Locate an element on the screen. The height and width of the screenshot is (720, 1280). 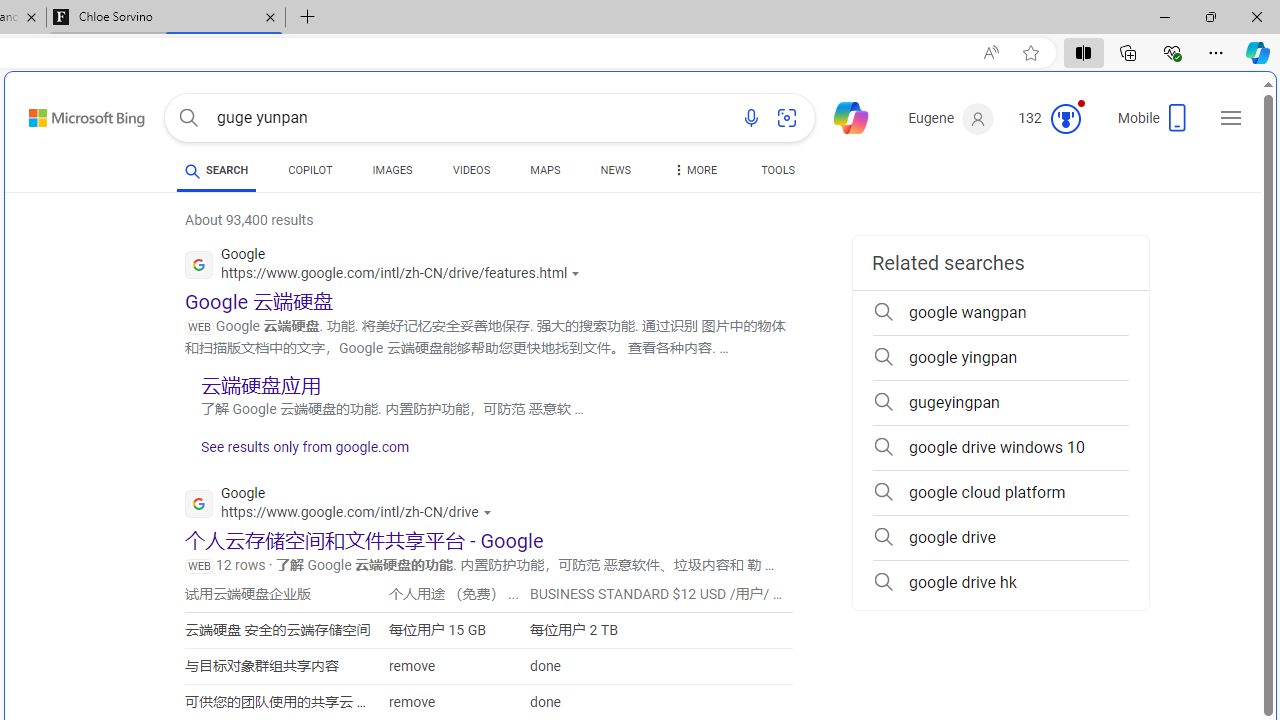
google wangpan is located at coordinates (1000, 312).